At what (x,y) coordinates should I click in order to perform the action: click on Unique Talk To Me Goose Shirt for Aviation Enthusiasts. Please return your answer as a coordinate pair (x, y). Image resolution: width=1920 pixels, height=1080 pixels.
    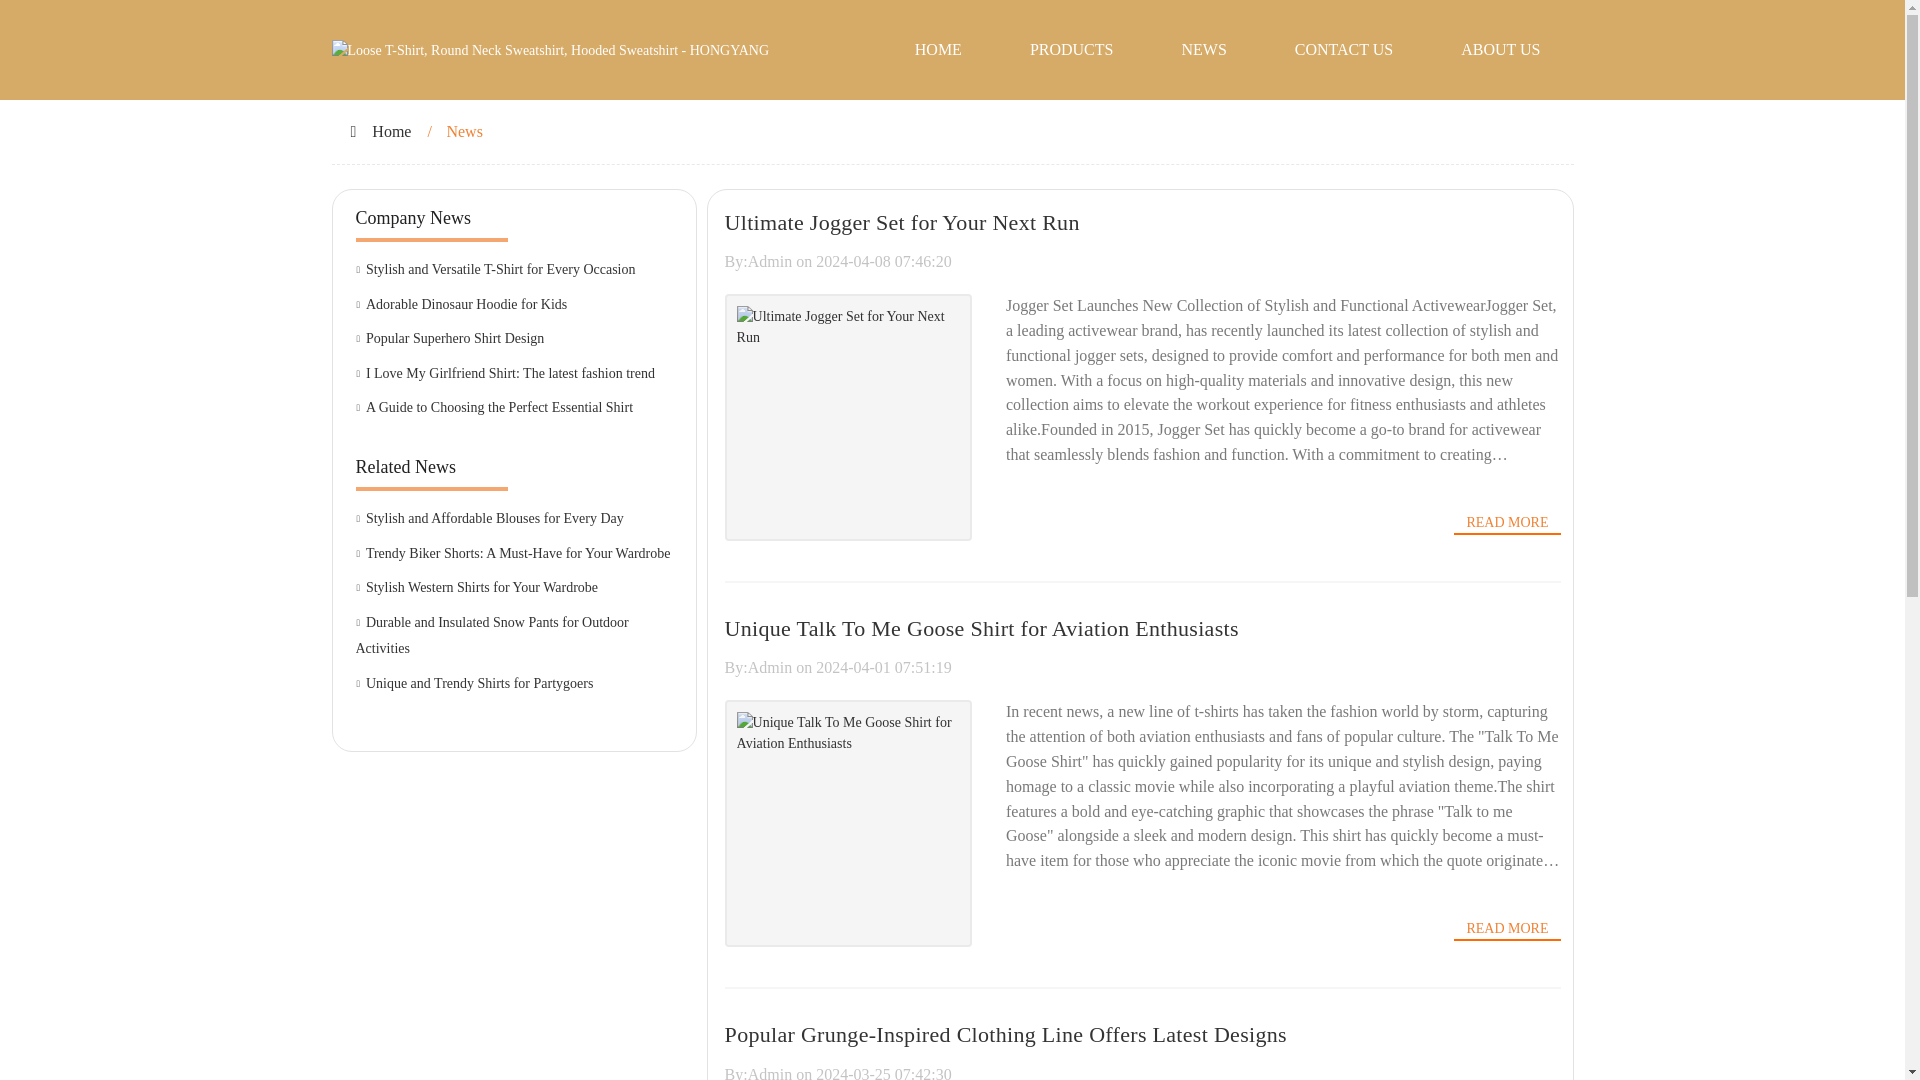
    Looking at the image, I should click on (982, 628).